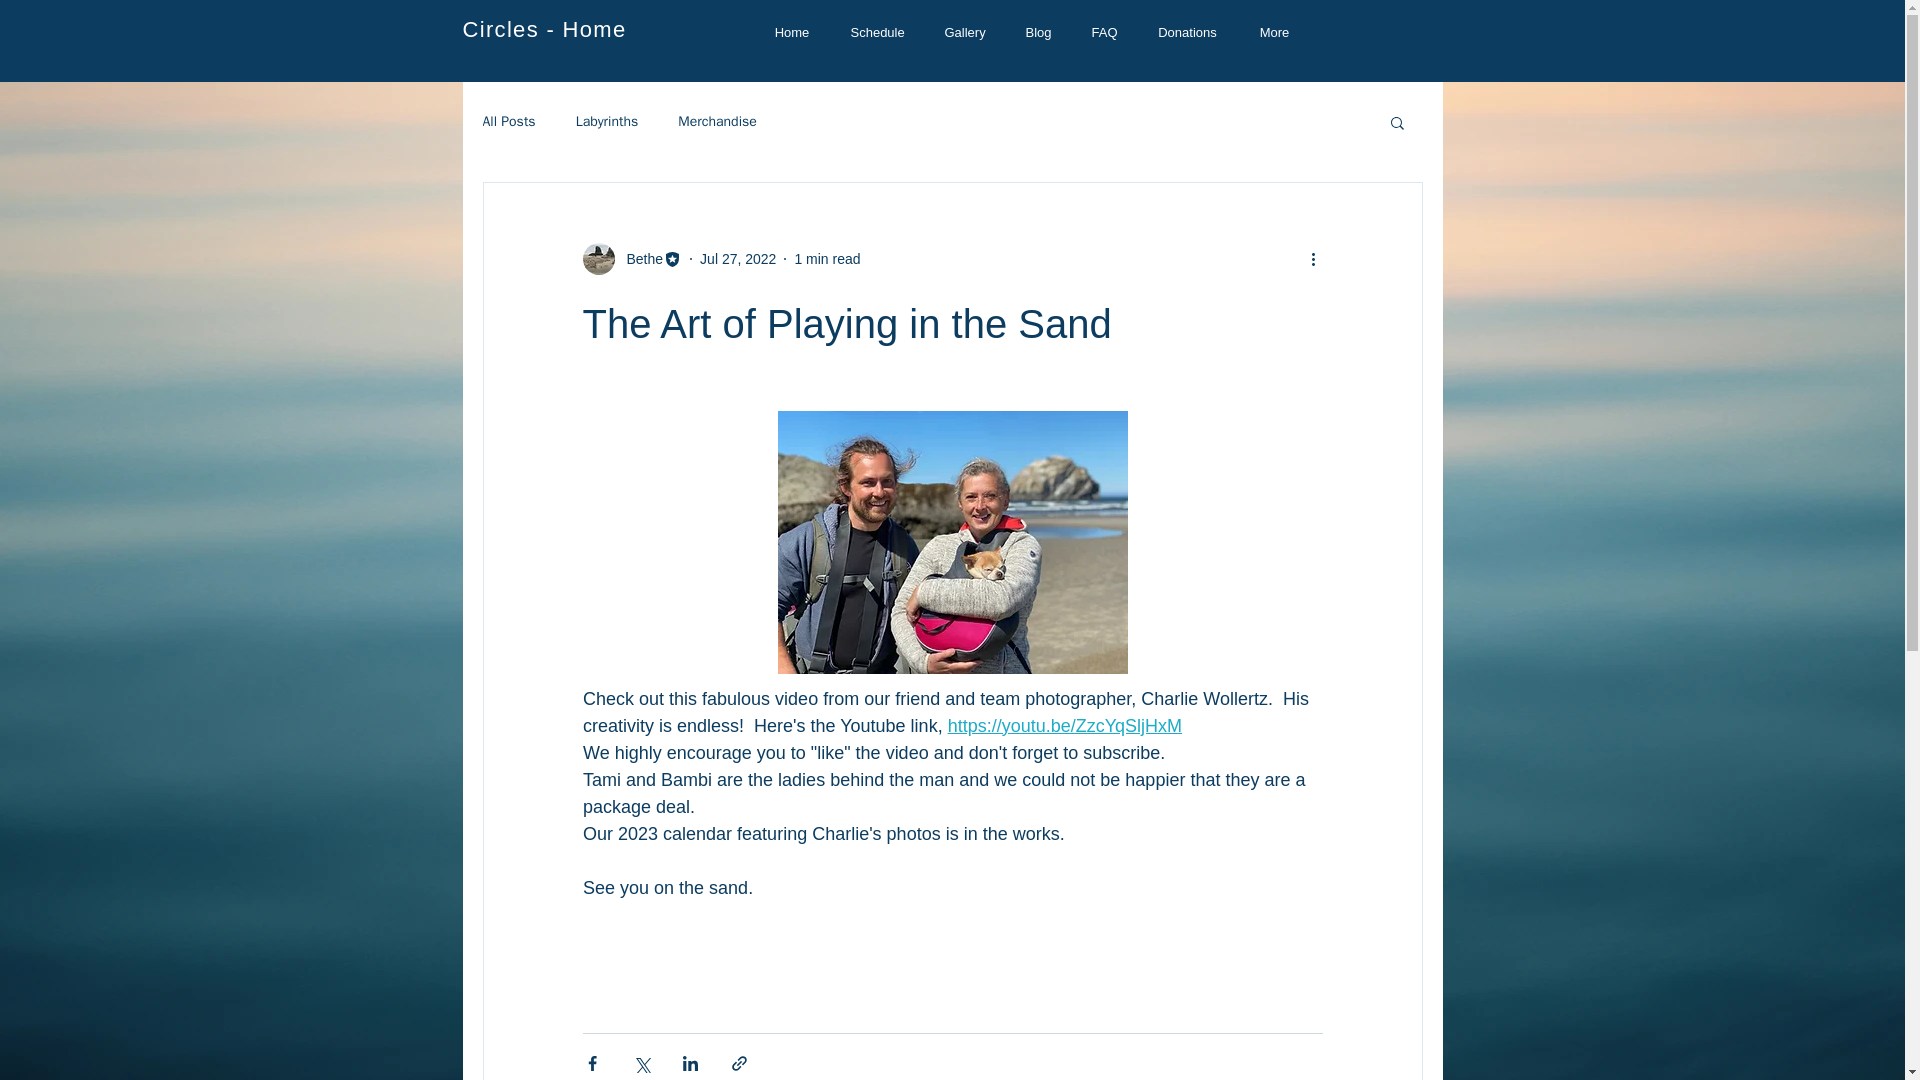 The image size is (1920, 1080). Describe the element at coordinates (827, 257) in the screenshot. I see `1 min read` at that location.